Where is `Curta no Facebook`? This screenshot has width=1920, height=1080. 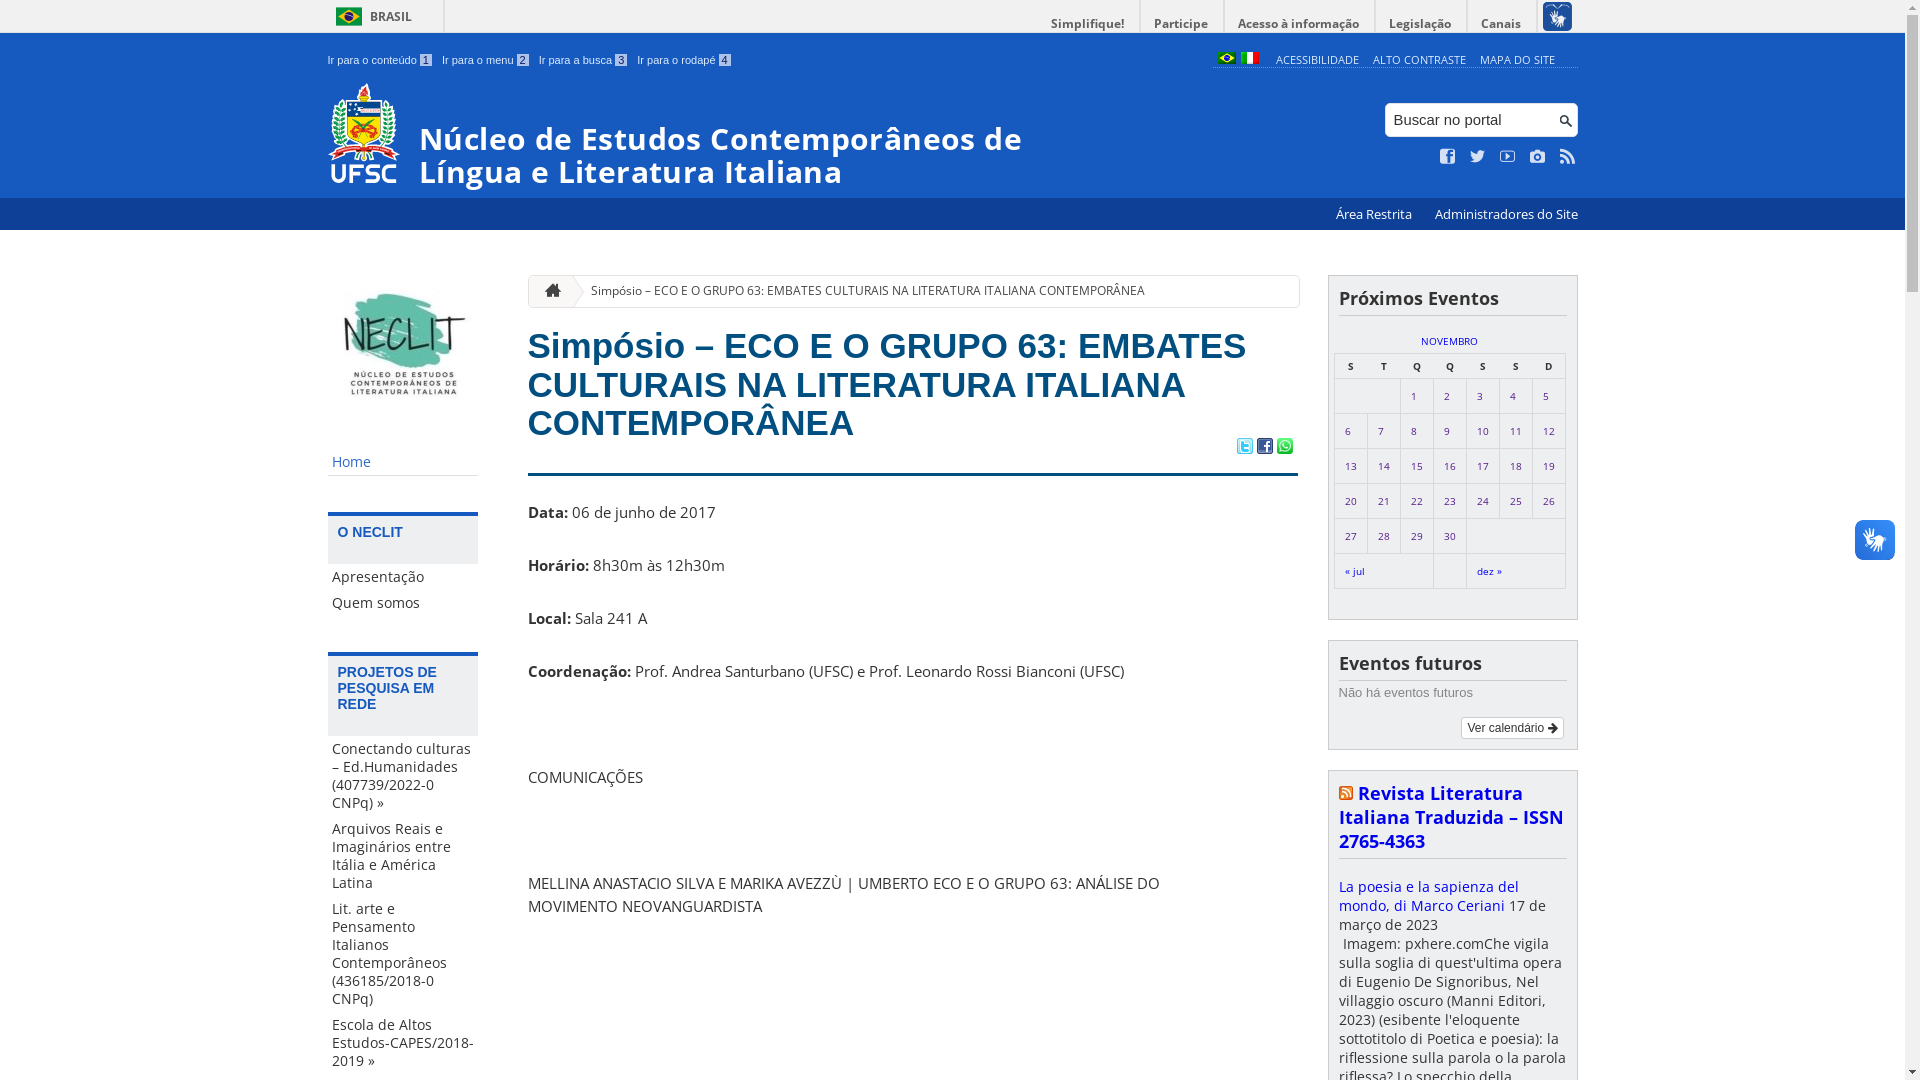
Curta no Facebook is located at coordinates (1448, 157).